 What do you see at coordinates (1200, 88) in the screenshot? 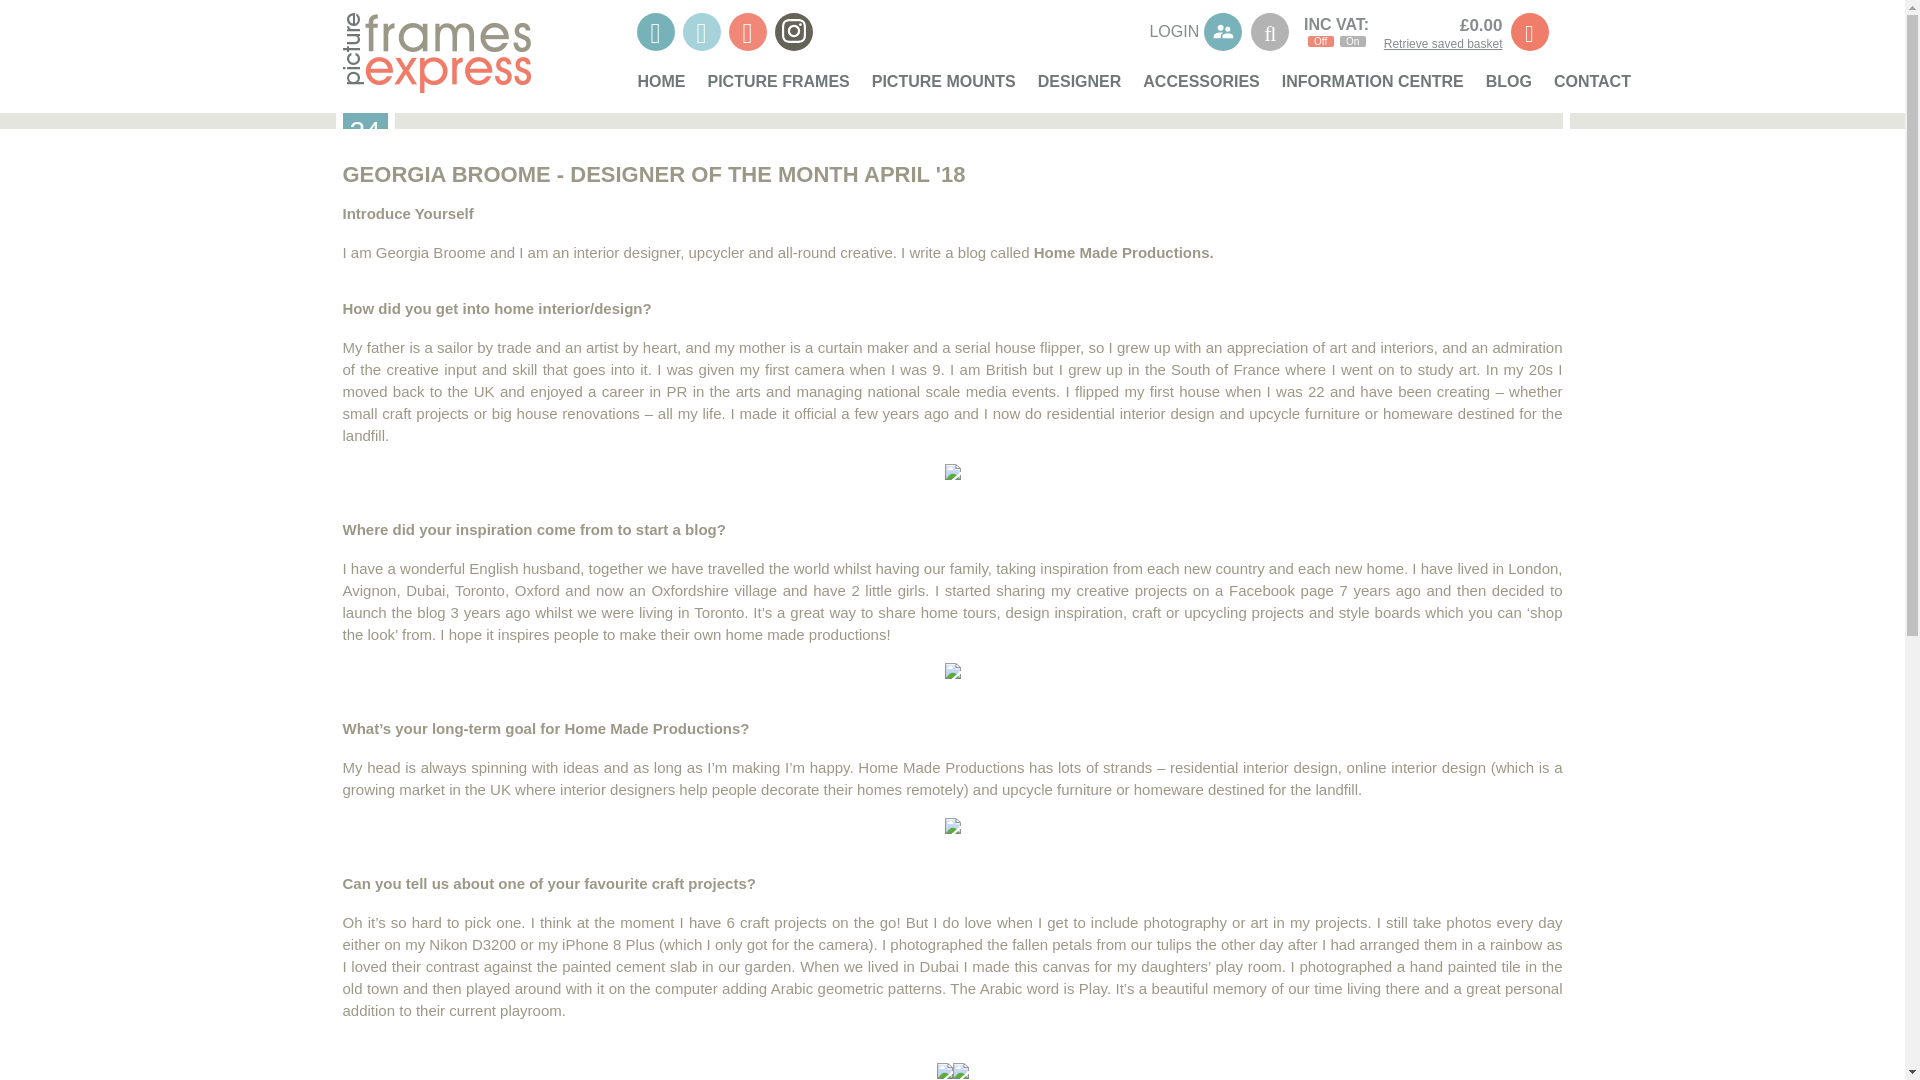
I see `ACCESSORIES` at bounding box center [1200, 88].